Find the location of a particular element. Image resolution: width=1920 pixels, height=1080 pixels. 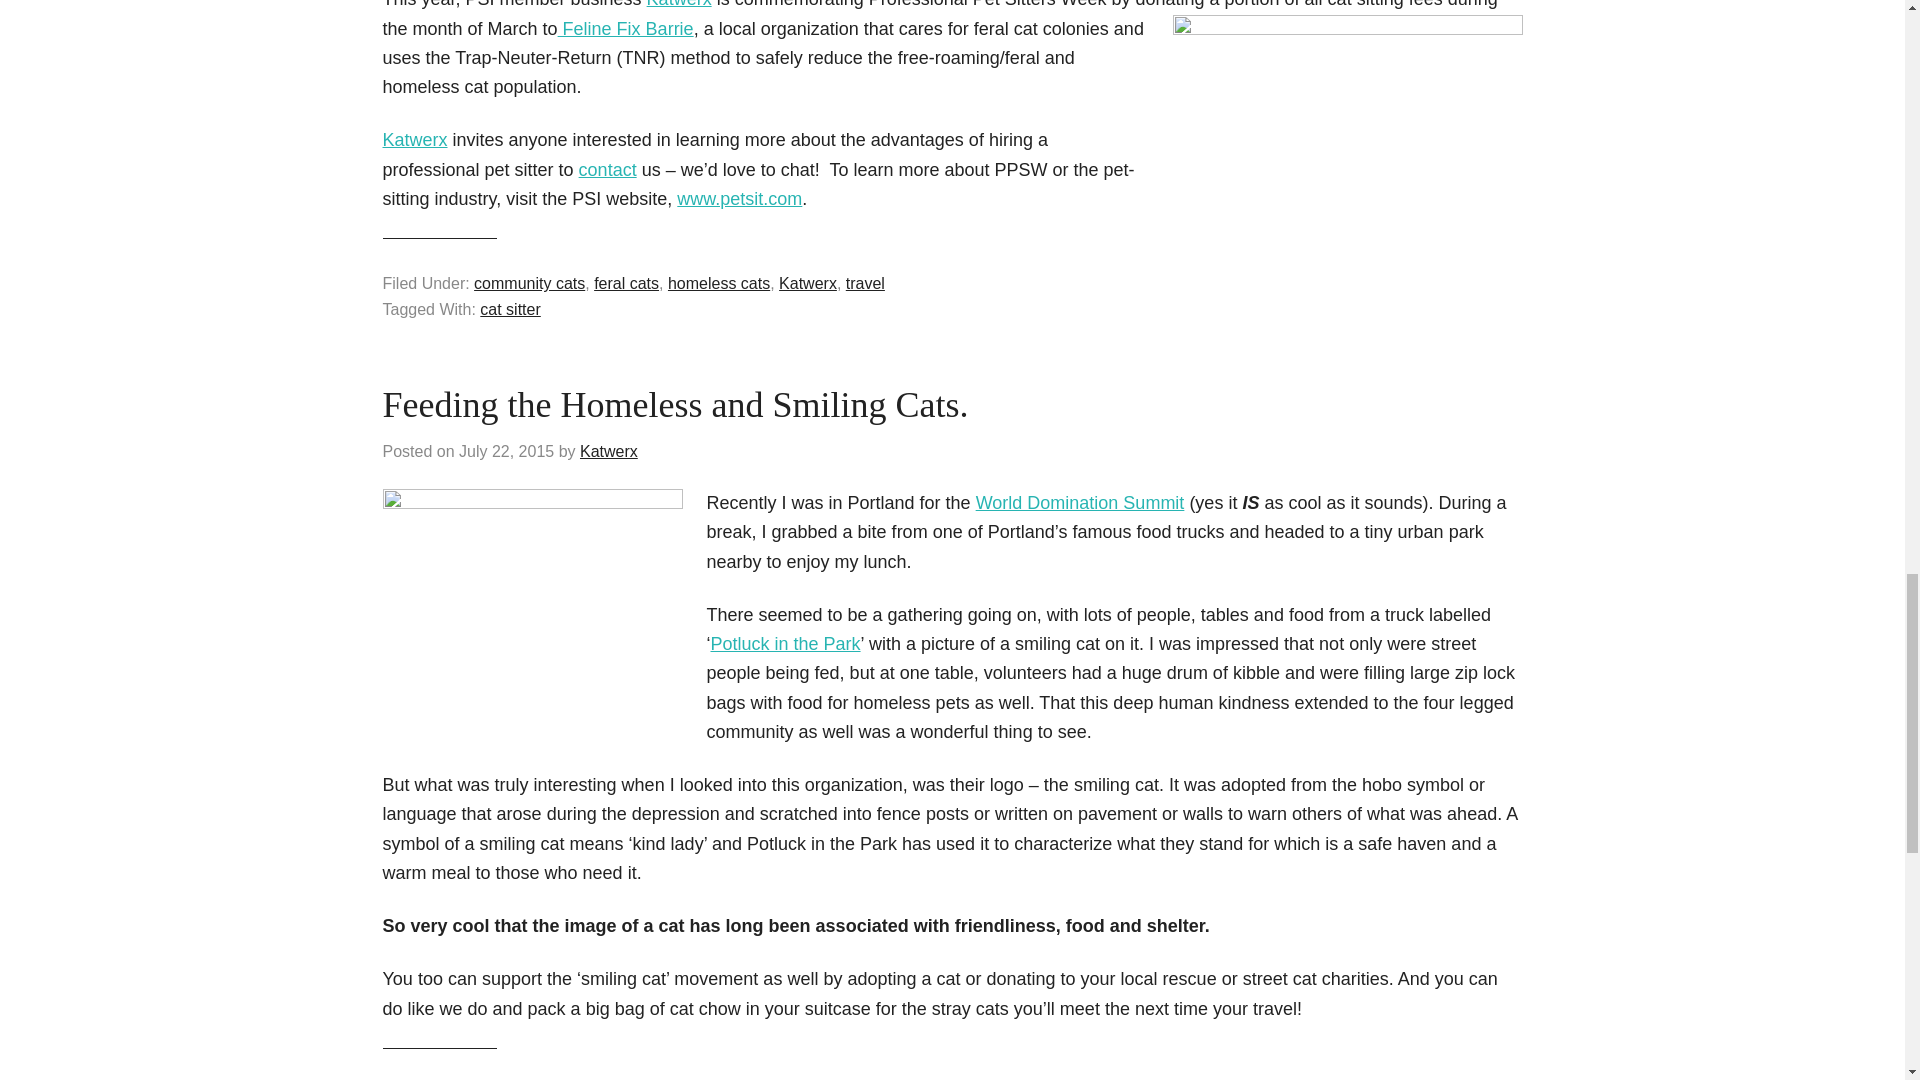

cat sitter is located at coordinates (510, 309).